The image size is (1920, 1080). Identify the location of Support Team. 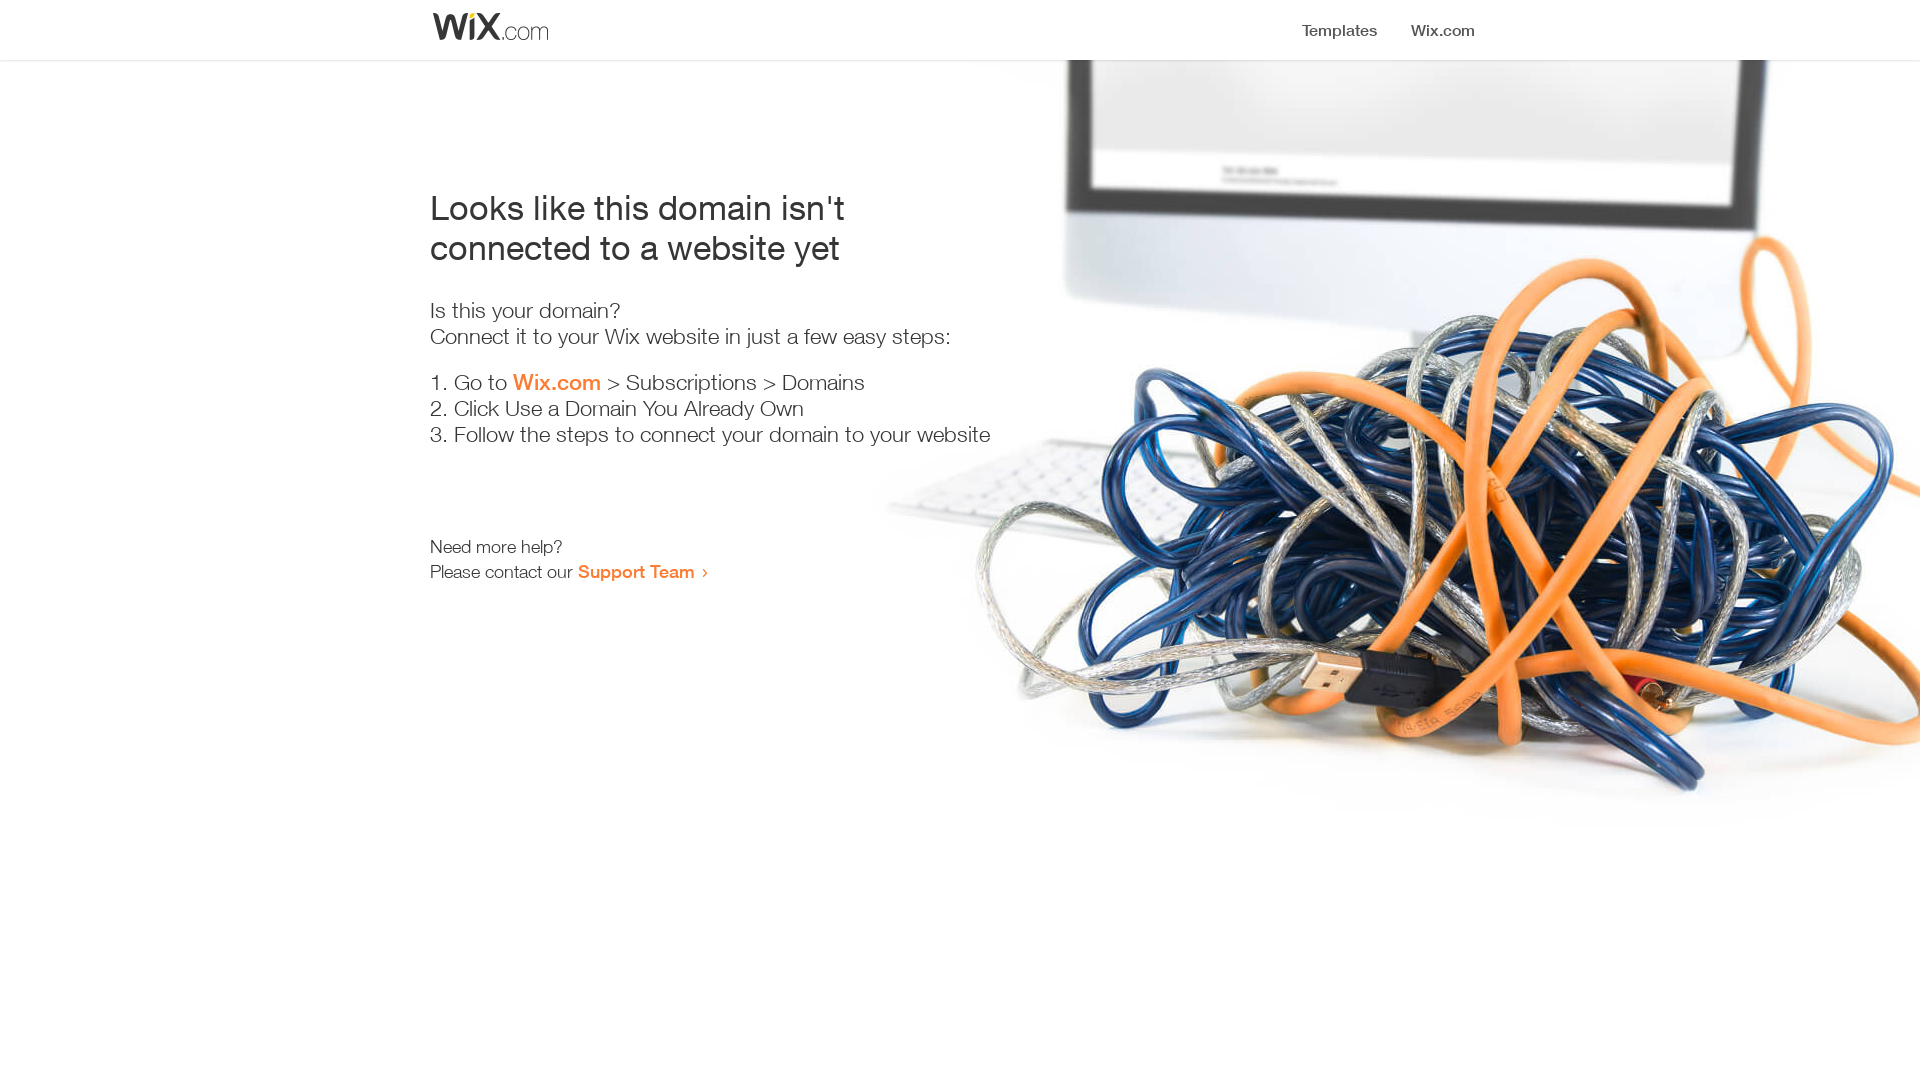
(636, 571).